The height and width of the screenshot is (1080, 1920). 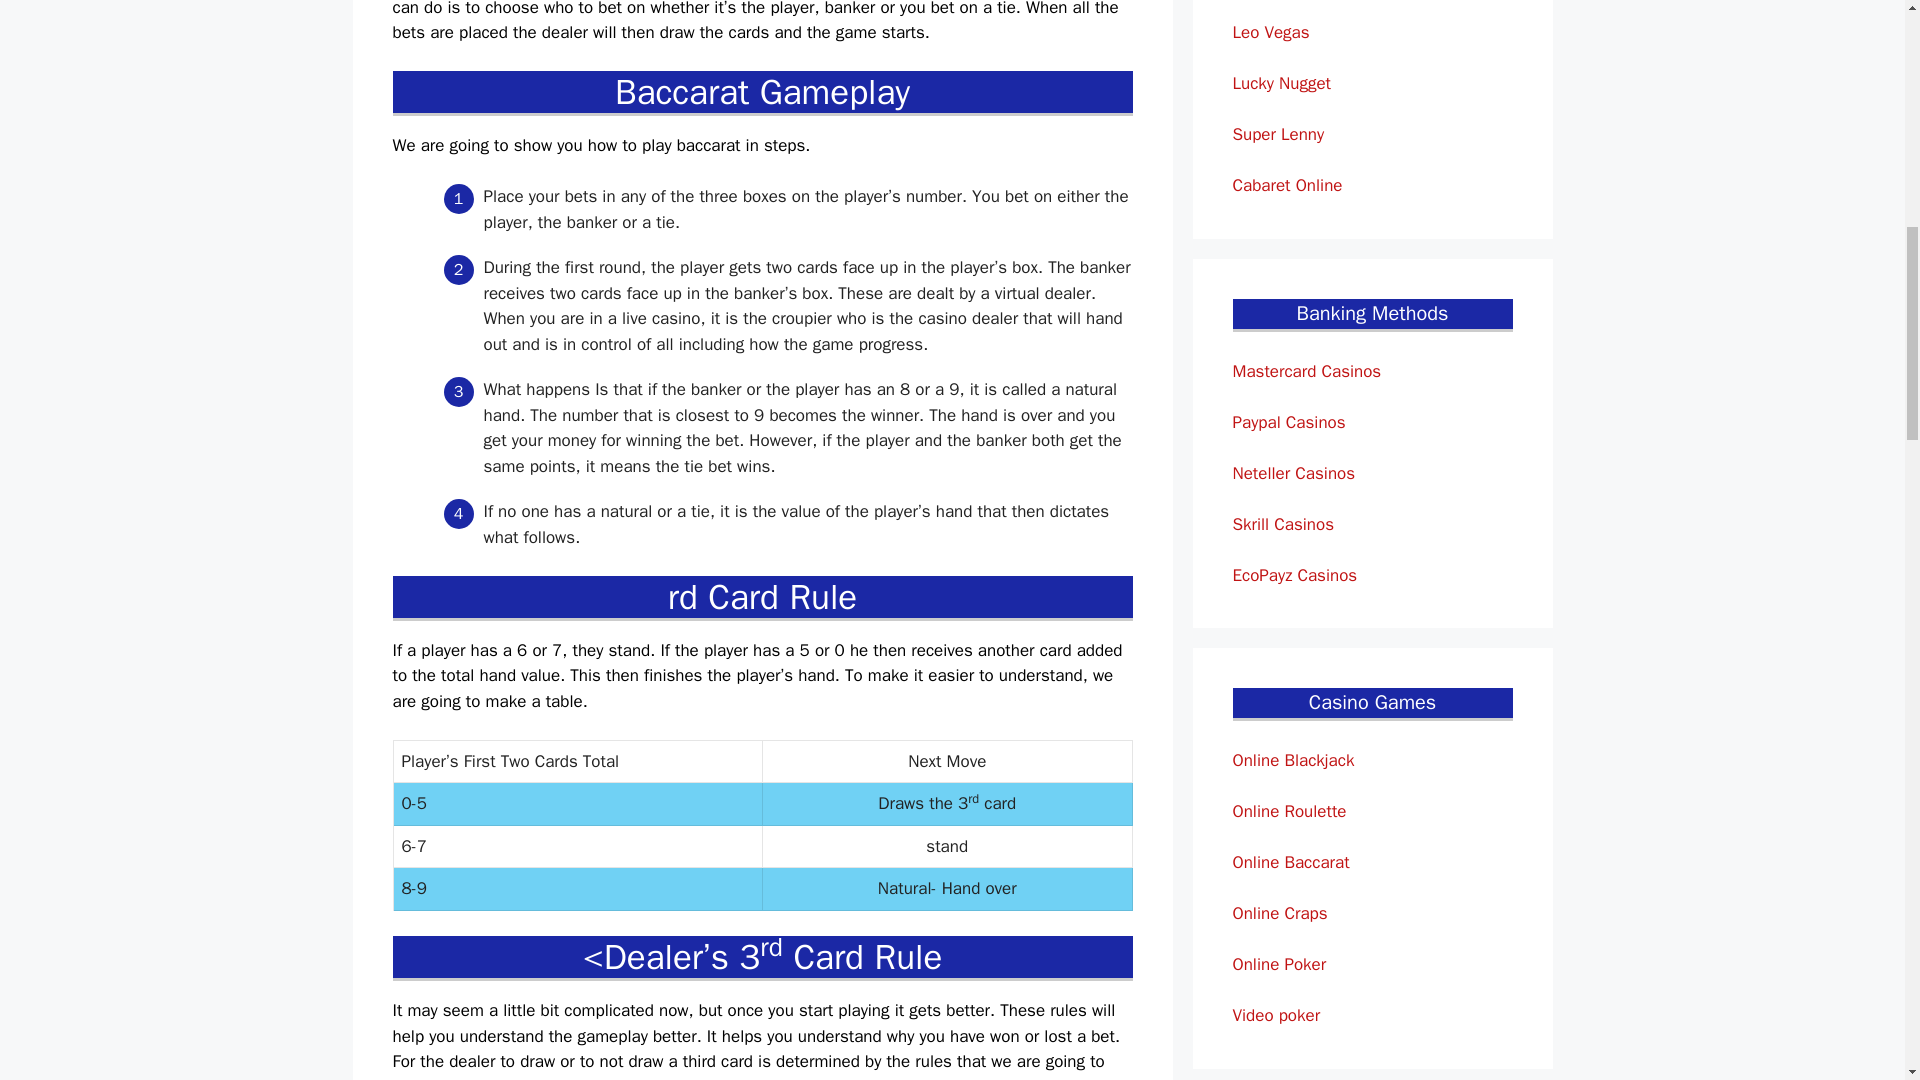 What do you see at coordinates (1287, 184) in the screenshot?
I see `Cabaret Online` at bounding box center [1287, 184].